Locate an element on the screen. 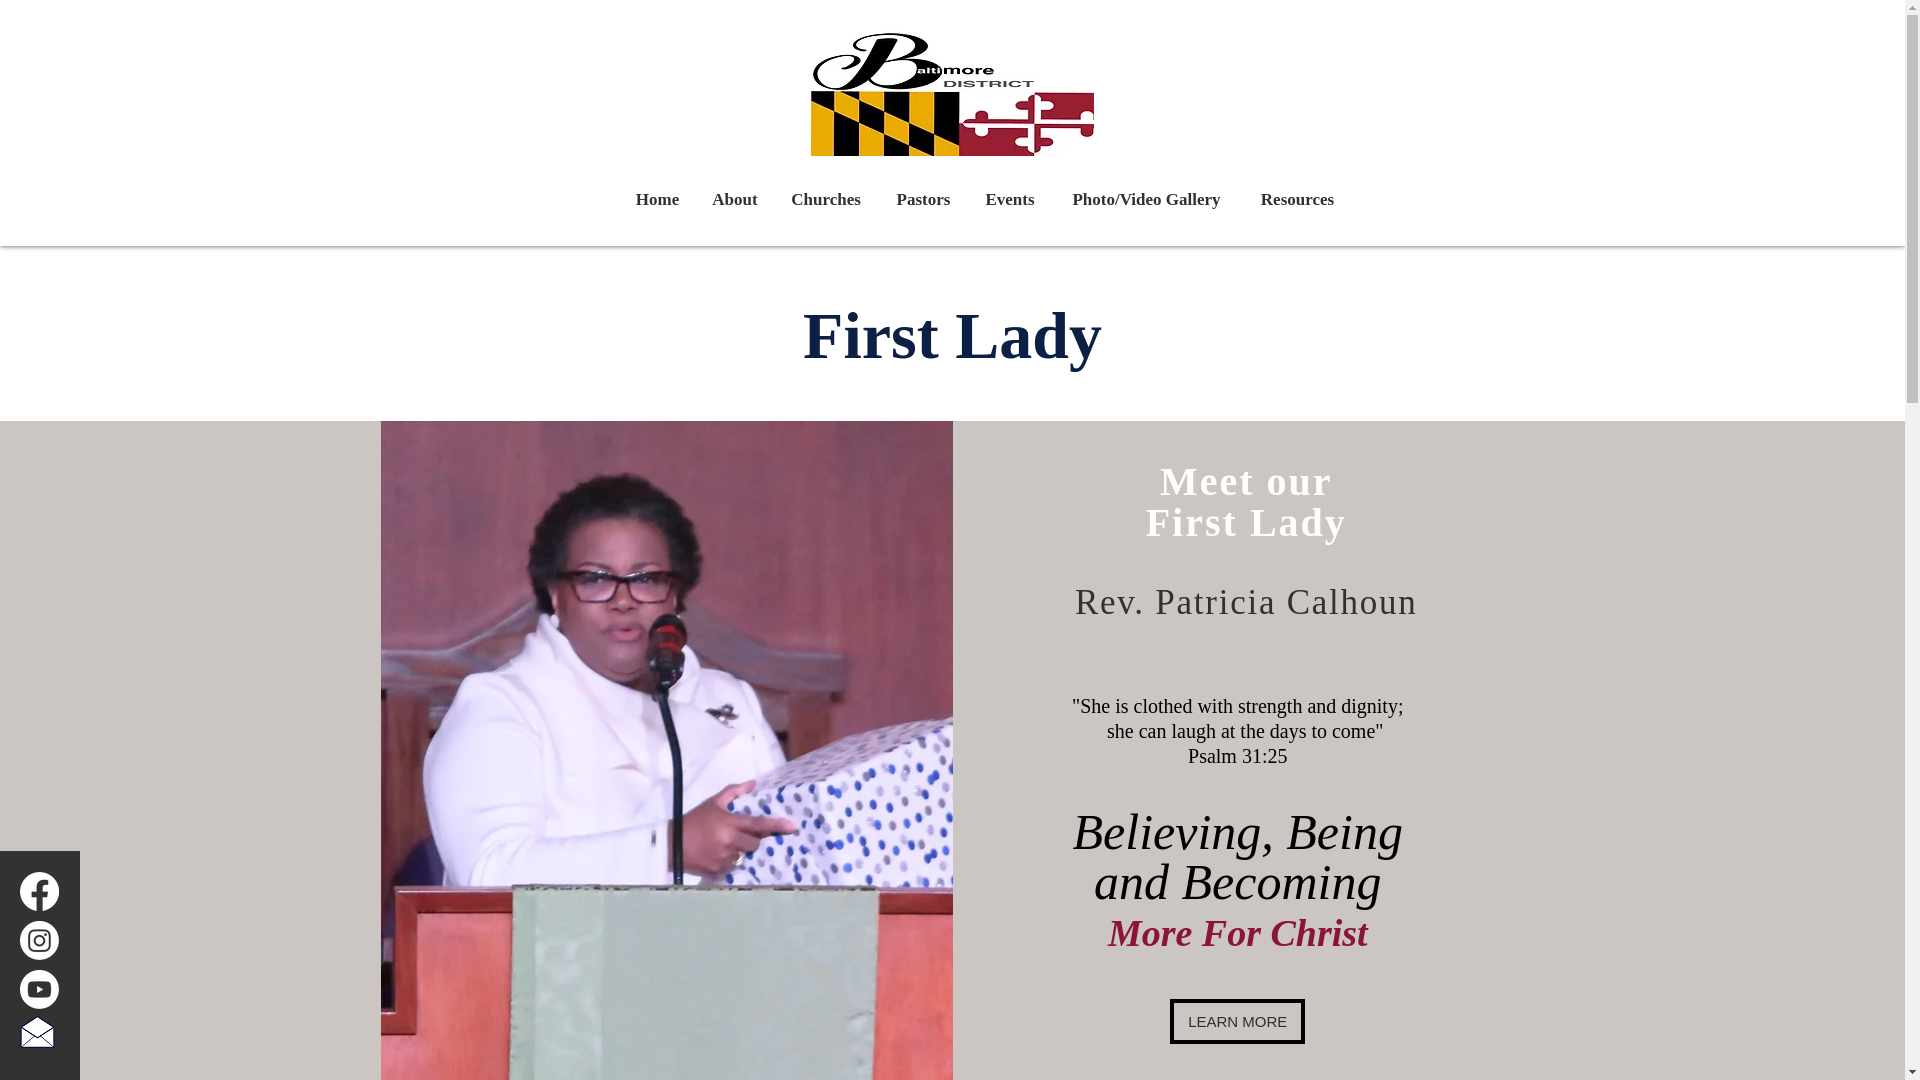  Home is located at coordinates (656, 200).